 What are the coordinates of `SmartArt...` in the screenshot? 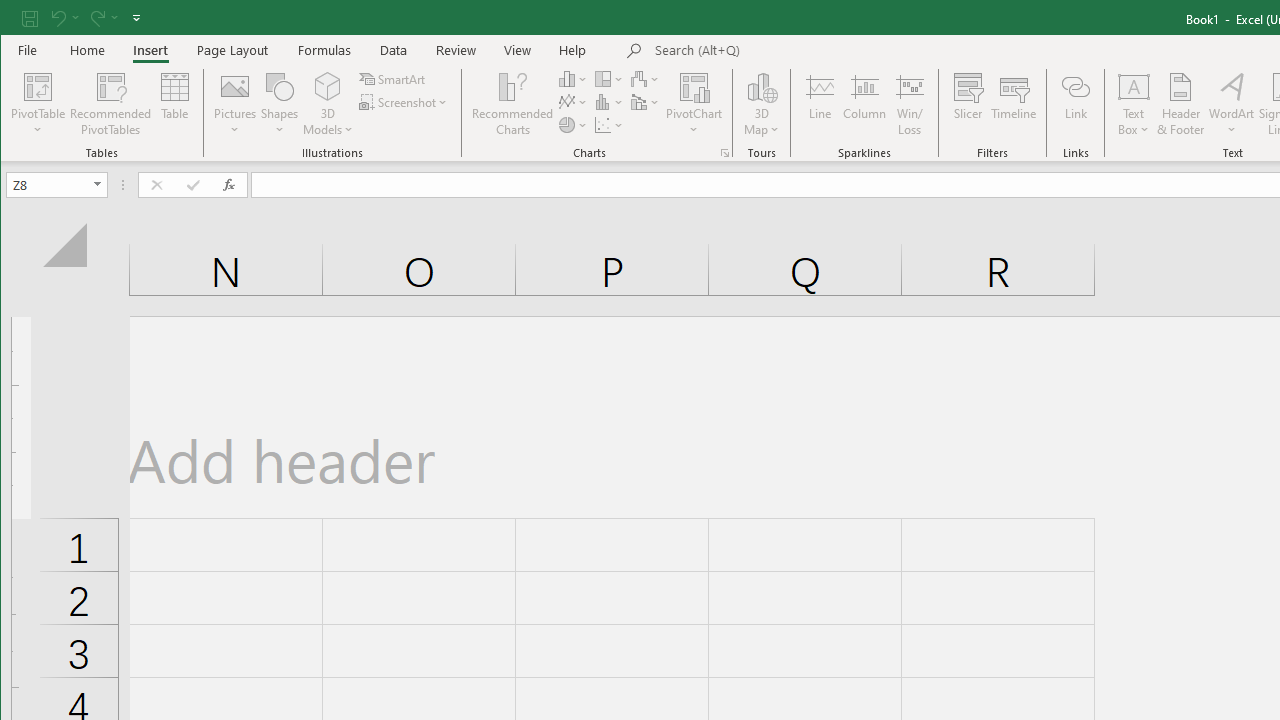 It's located at (394, 78).